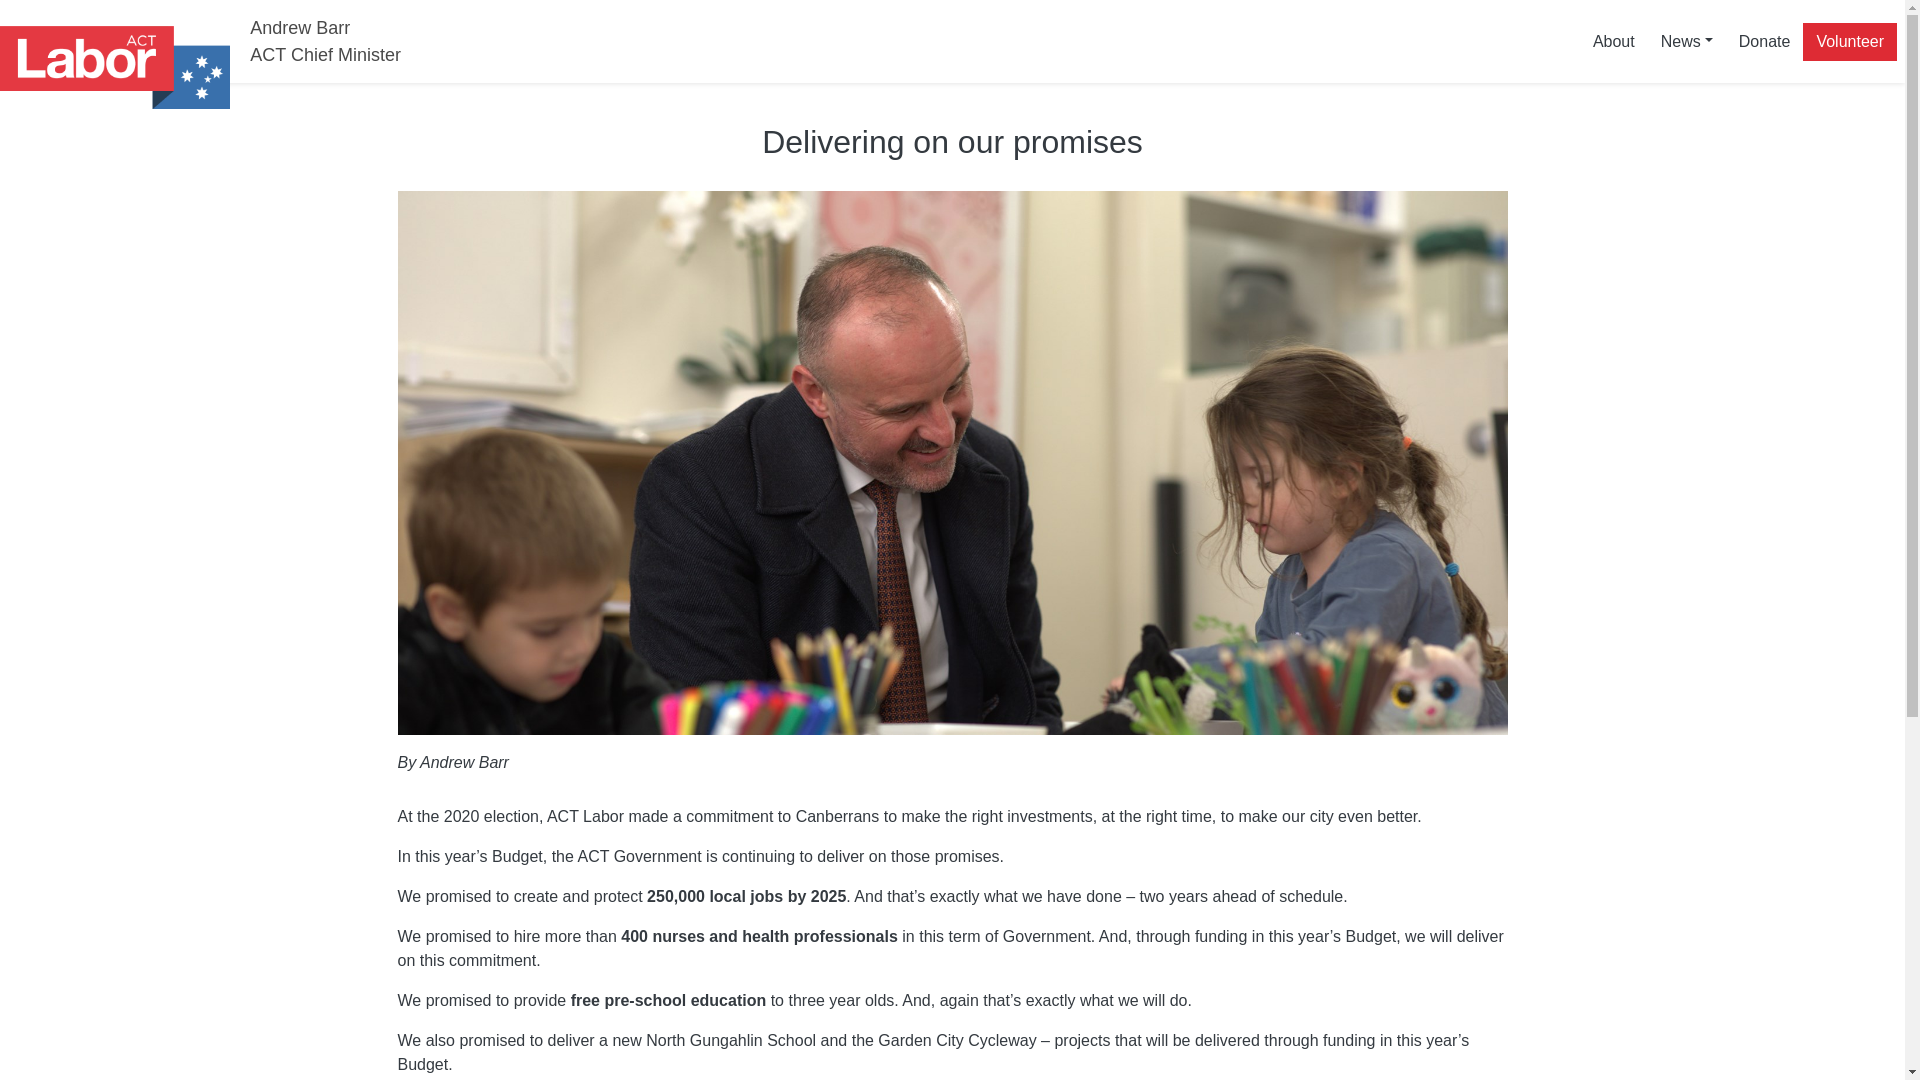 The image size is (1920, 1080). I want to click on Donate, so click(1765, 40).